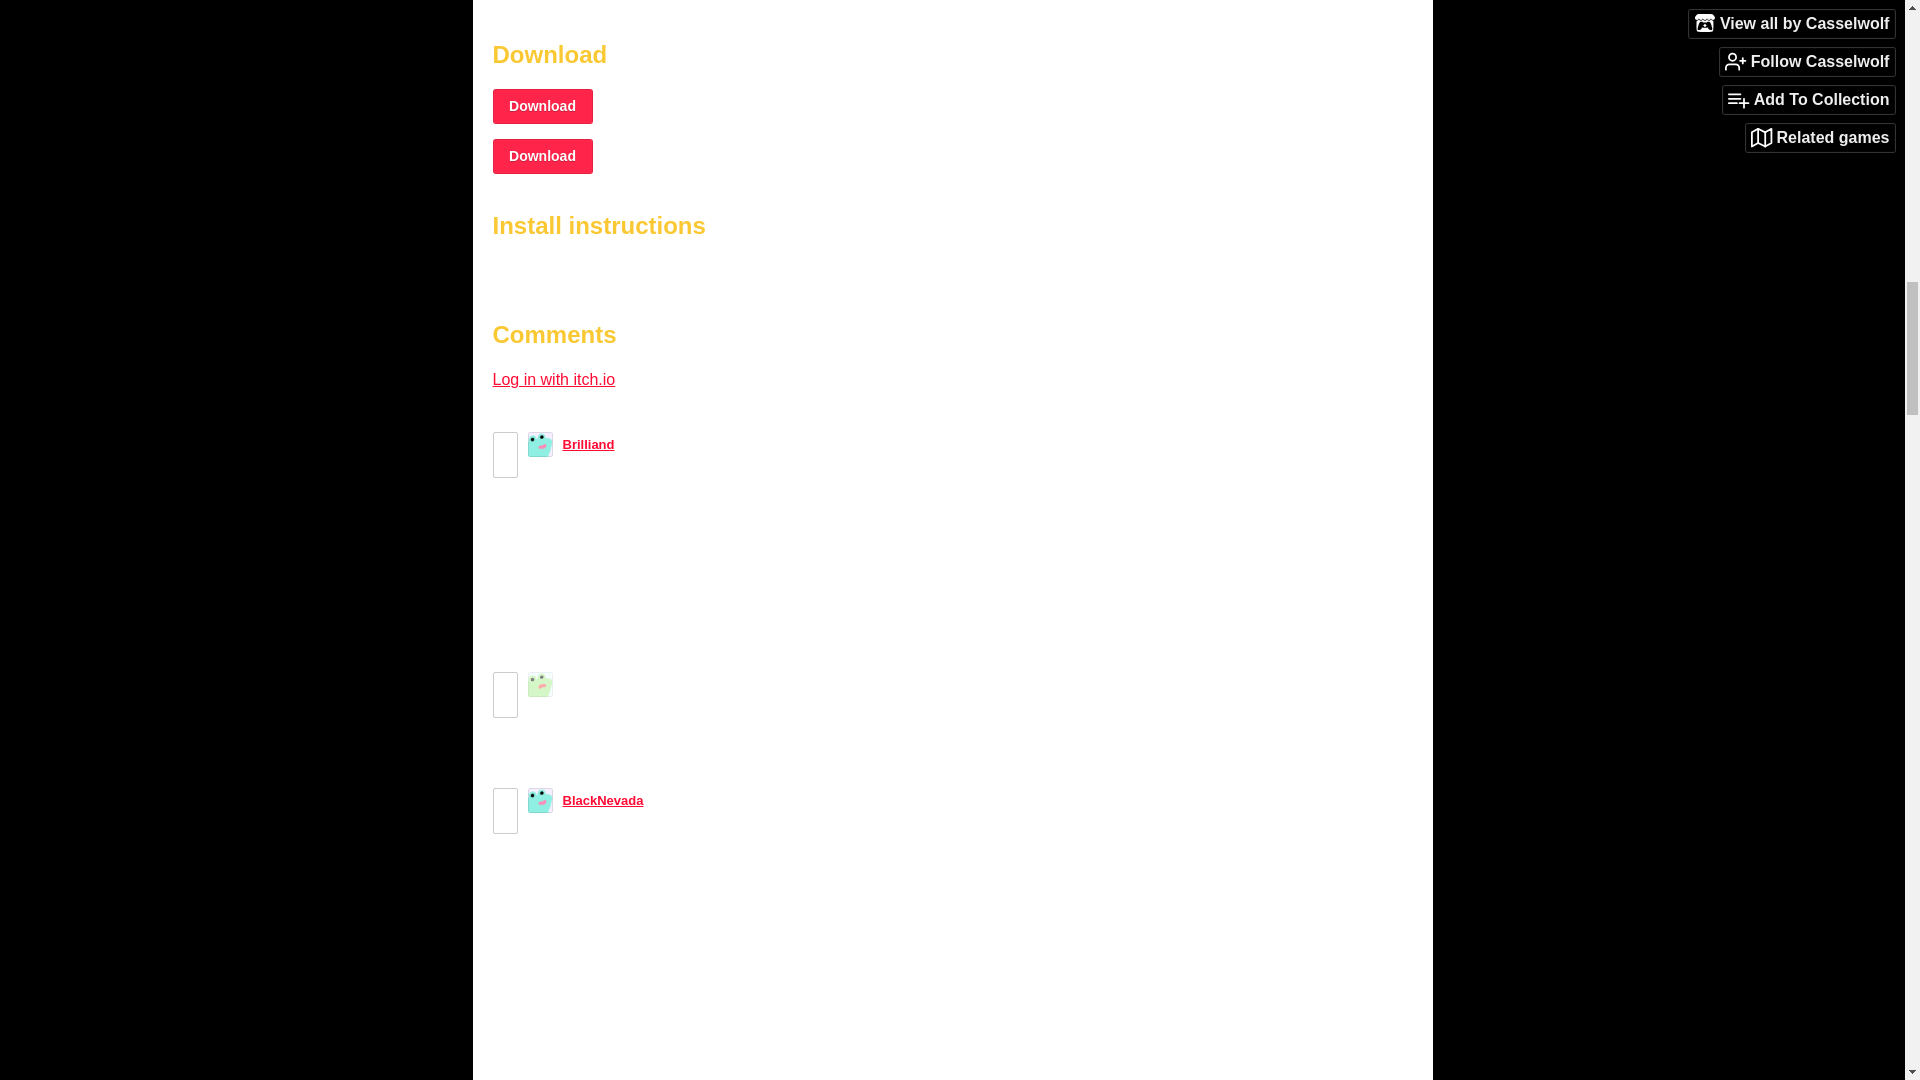  I want to click on 2024-03-03 13:11:44, so click(734, 684).